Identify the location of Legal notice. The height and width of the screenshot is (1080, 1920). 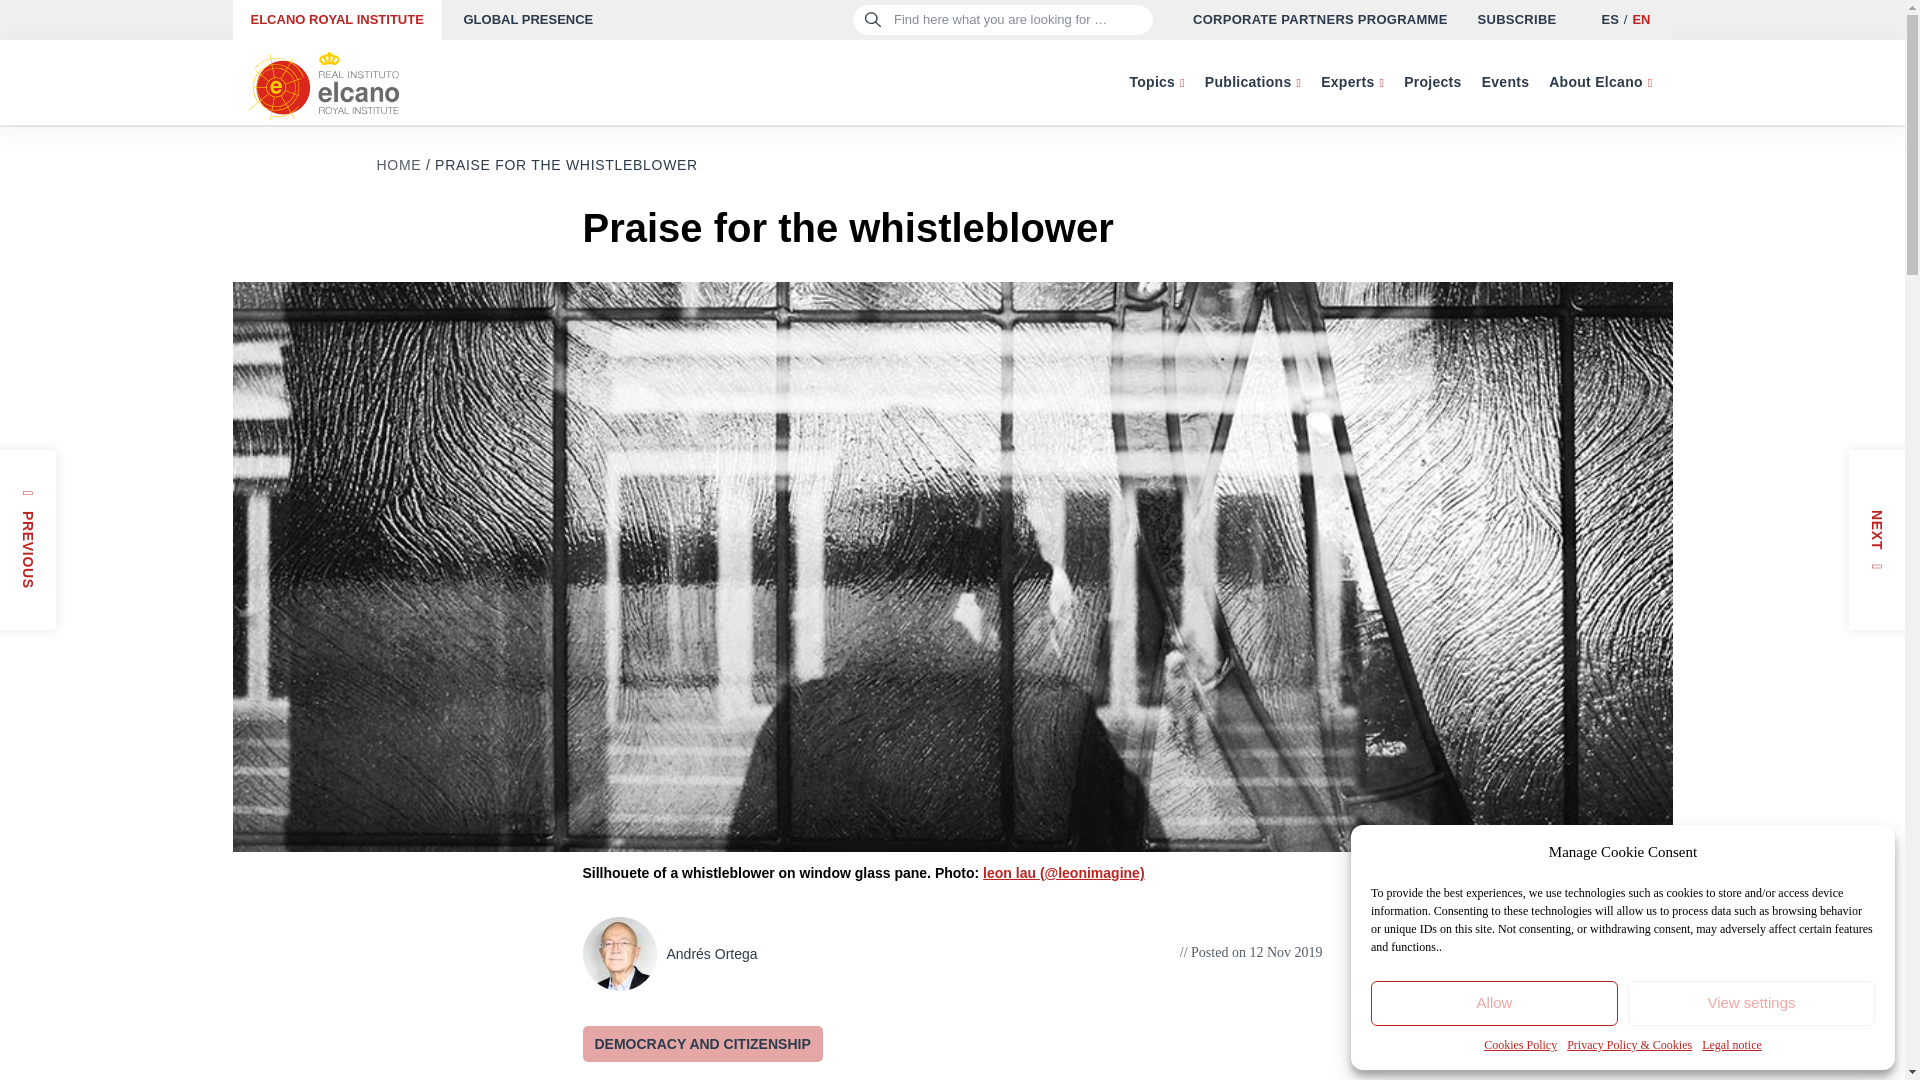
(1732, 1045).